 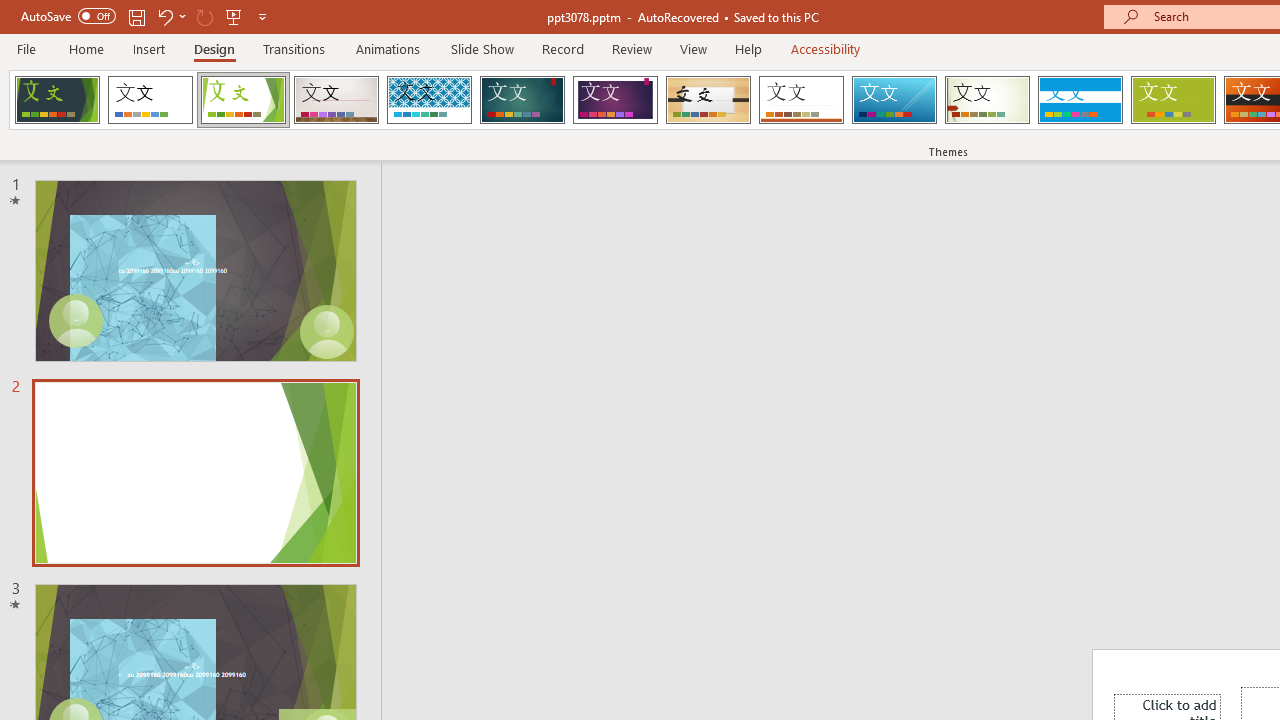 I want to click on Organic, so click(x=708, y=100).